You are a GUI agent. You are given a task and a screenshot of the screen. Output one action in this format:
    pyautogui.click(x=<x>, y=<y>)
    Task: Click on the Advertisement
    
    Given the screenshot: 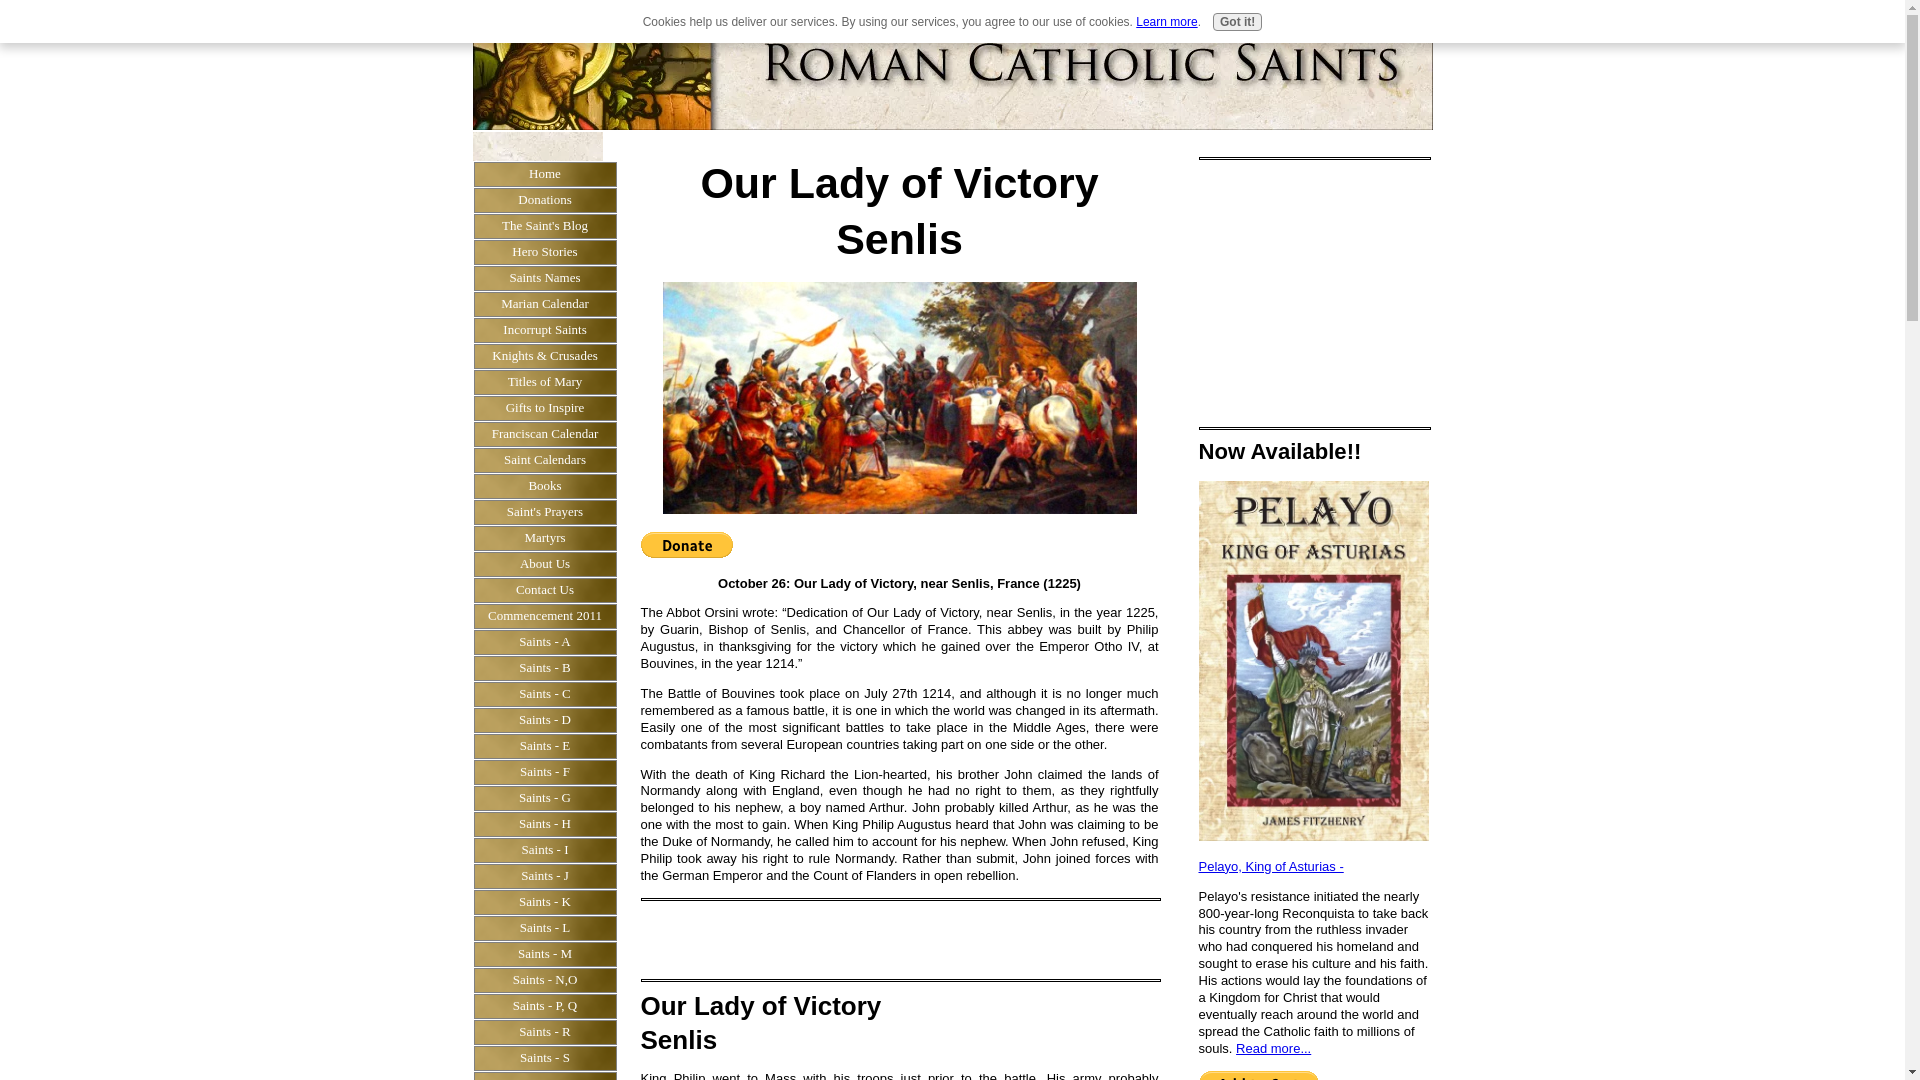 What is the action you would take?
    pyautogui.click(x=1322, y=290)
    